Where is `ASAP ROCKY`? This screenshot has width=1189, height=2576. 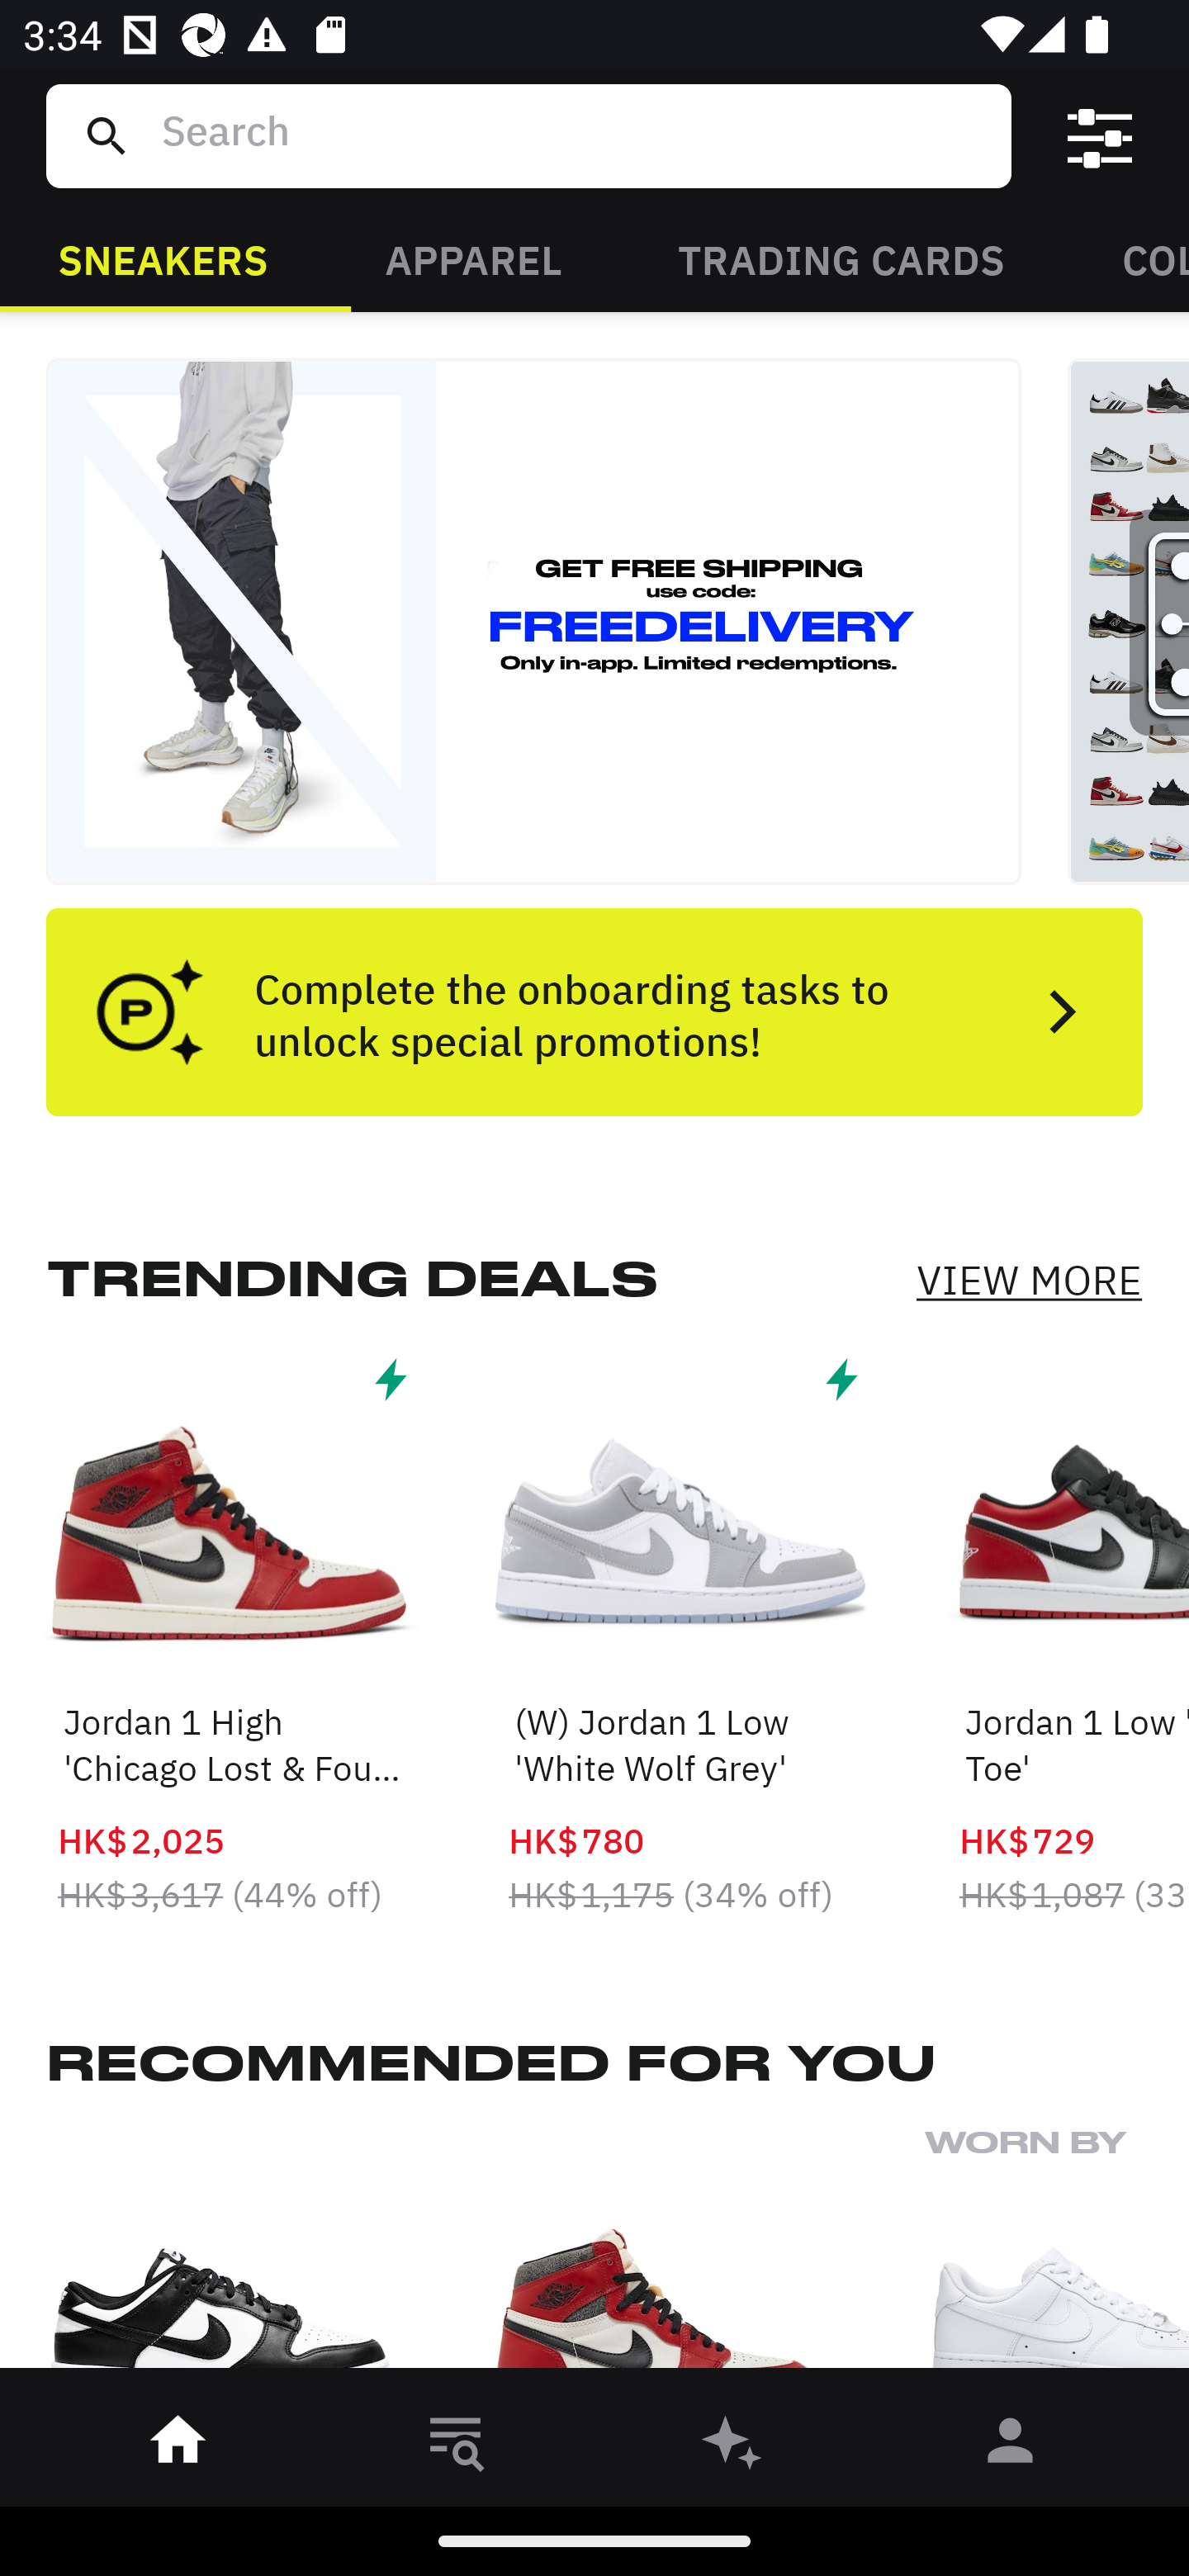
ASAP ROCKY is located at coordinates (1057, 2256).